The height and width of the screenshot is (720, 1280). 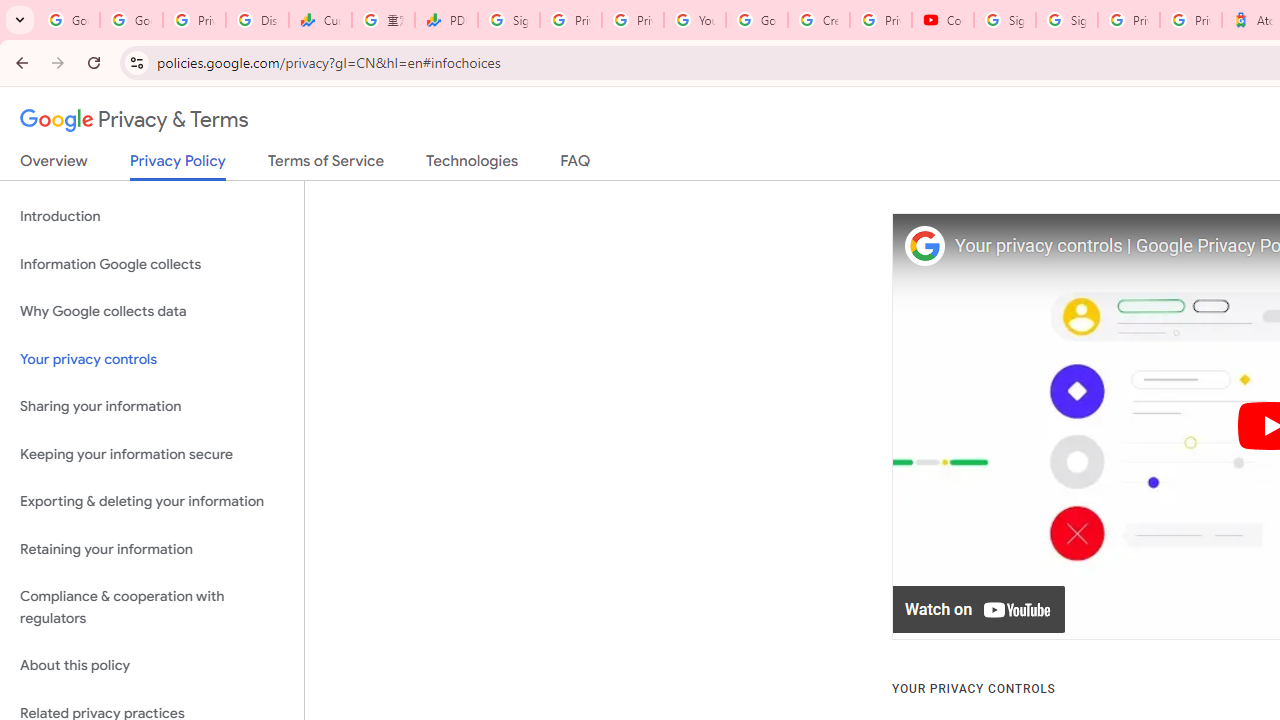 I want to click on Retaining your information, so click(x=152, y=548).